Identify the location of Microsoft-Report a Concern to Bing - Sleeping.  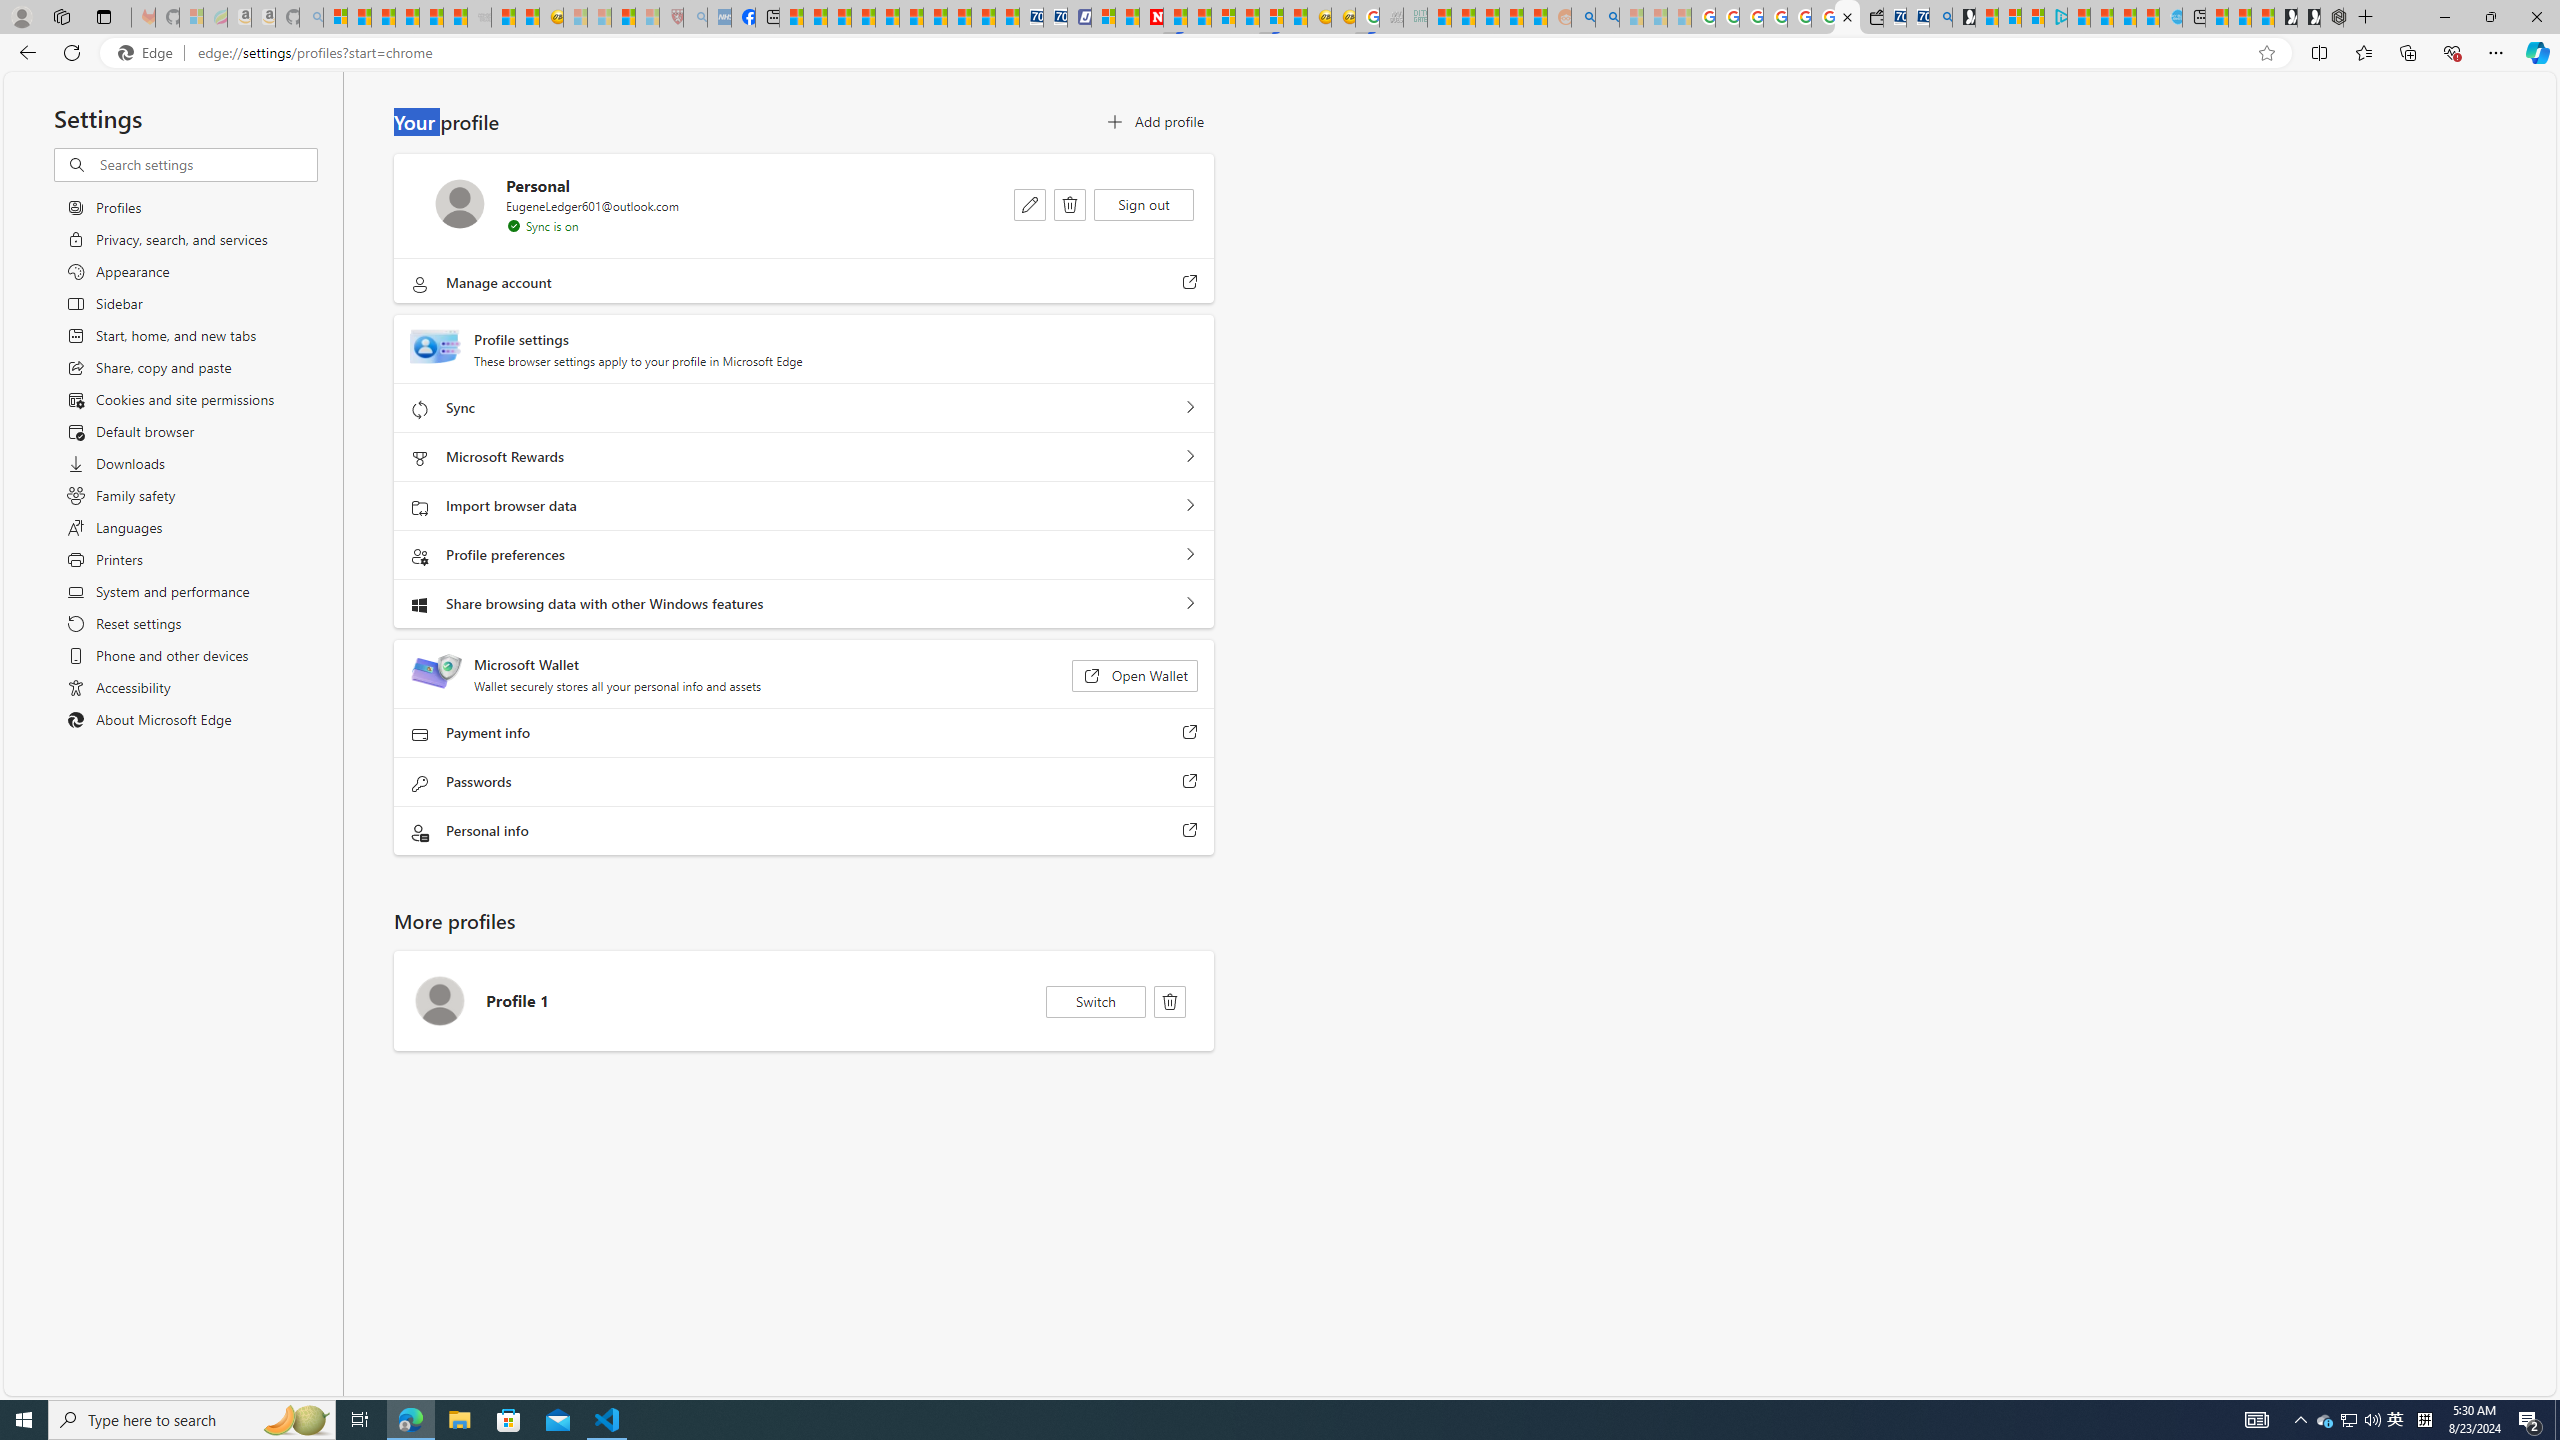
(192, 17).